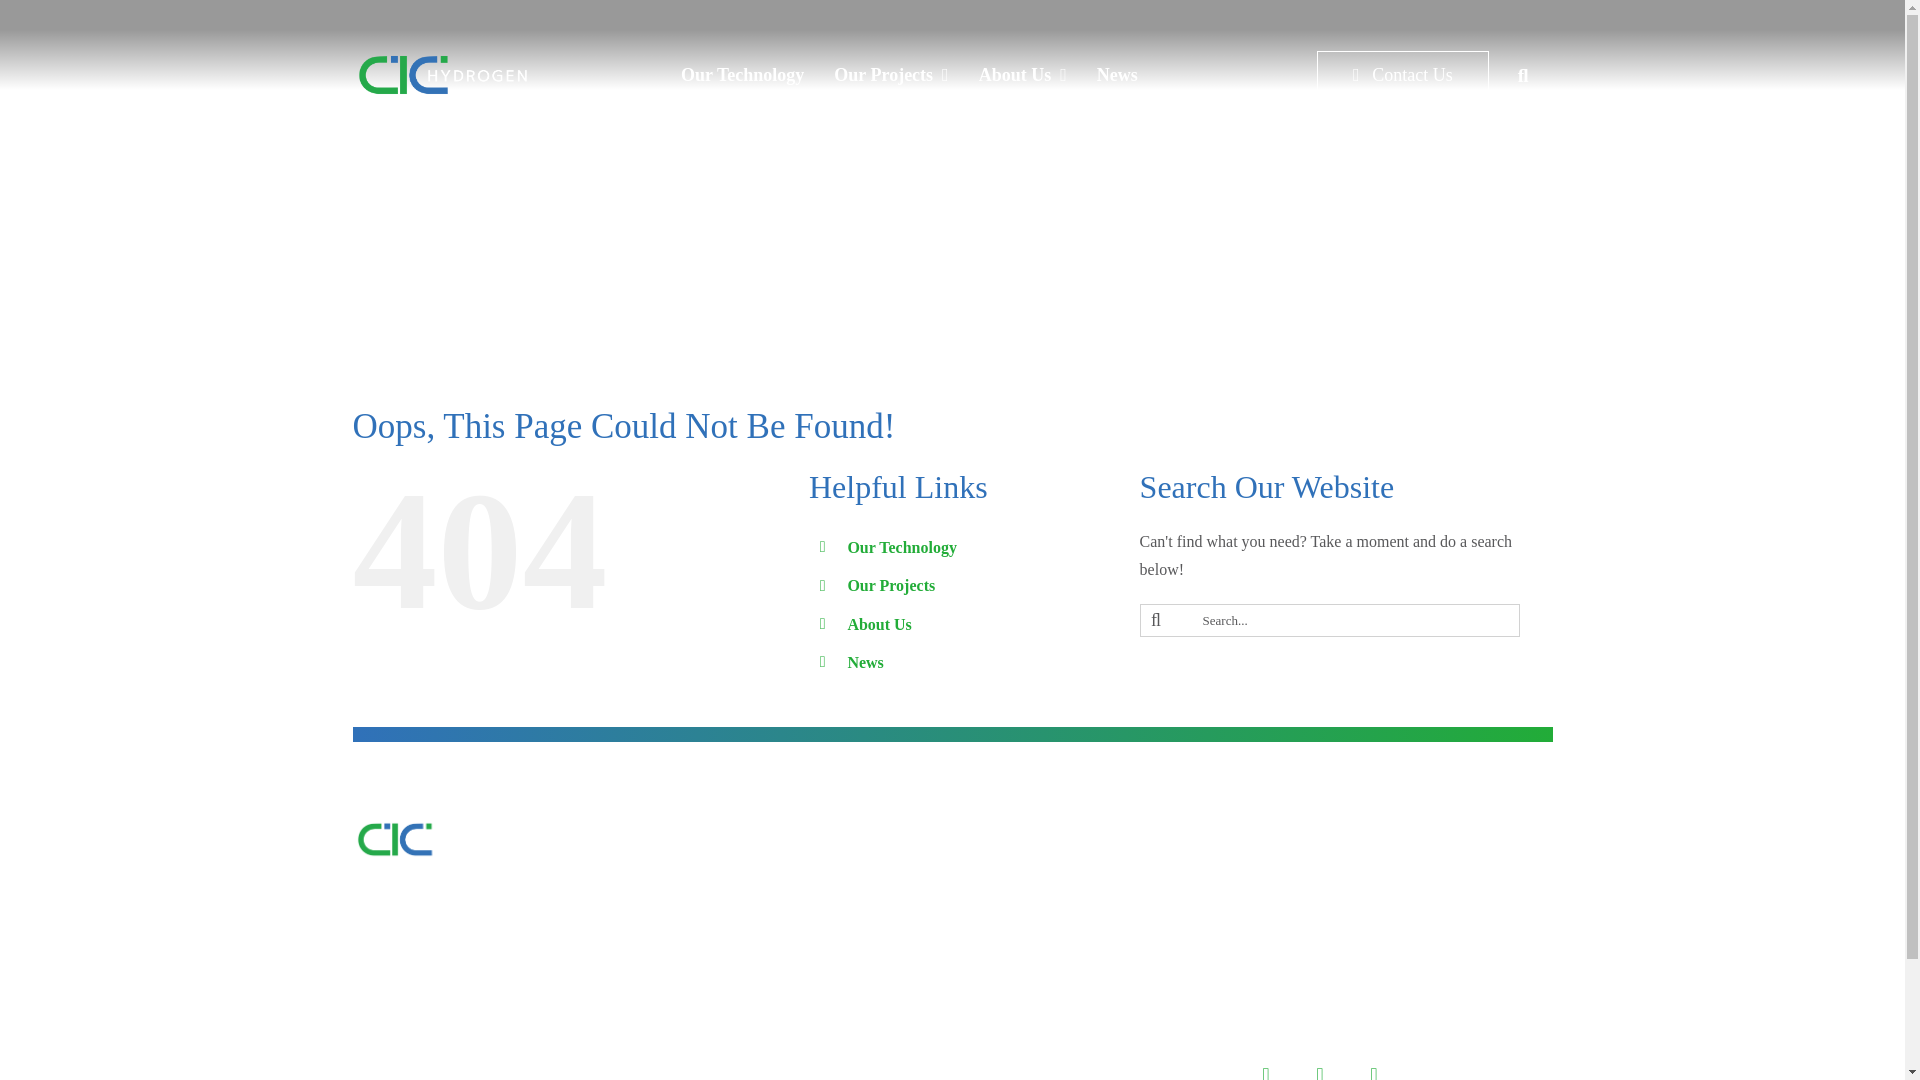  I want to click on LinkedIn, so click(1373, 1066).